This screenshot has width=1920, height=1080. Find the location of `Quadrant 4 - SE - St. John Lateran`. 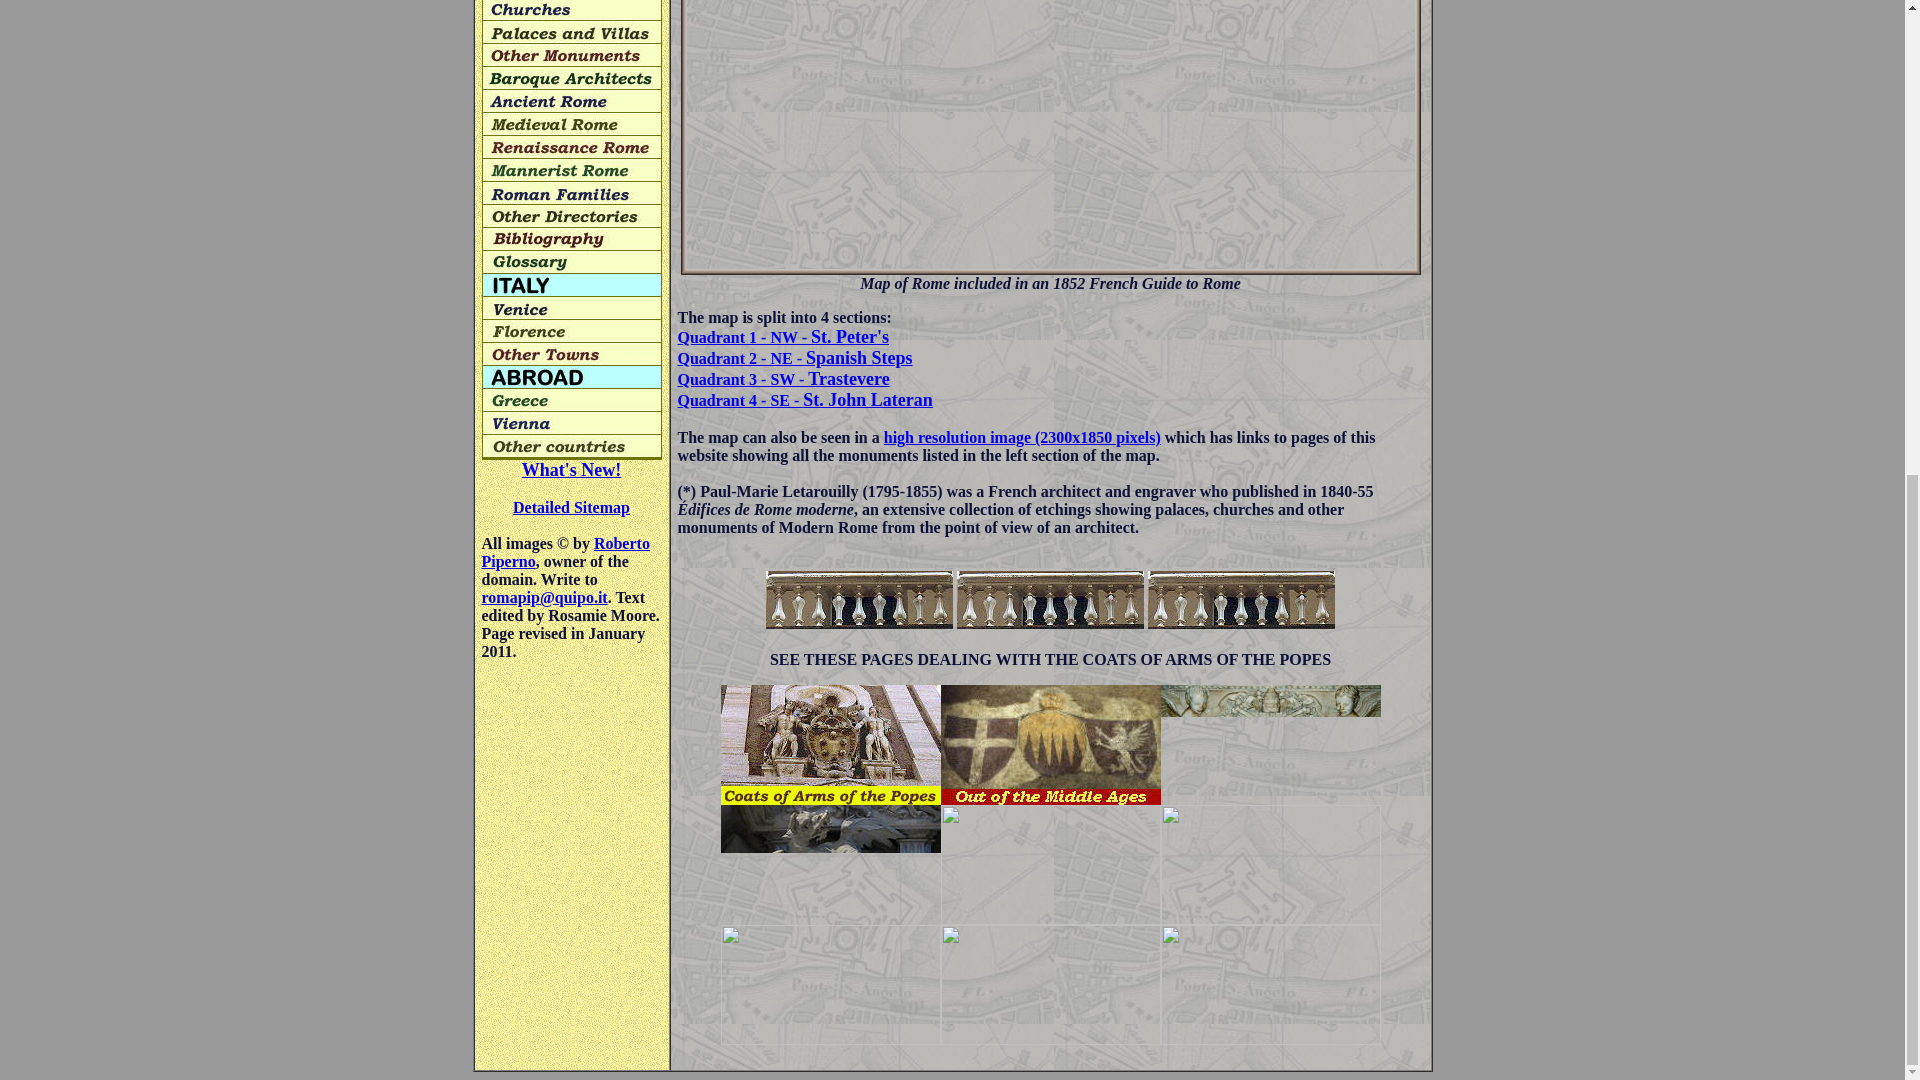

Quadrant 4 - SE - St. John Lateran is located at coordinates (805, 400).